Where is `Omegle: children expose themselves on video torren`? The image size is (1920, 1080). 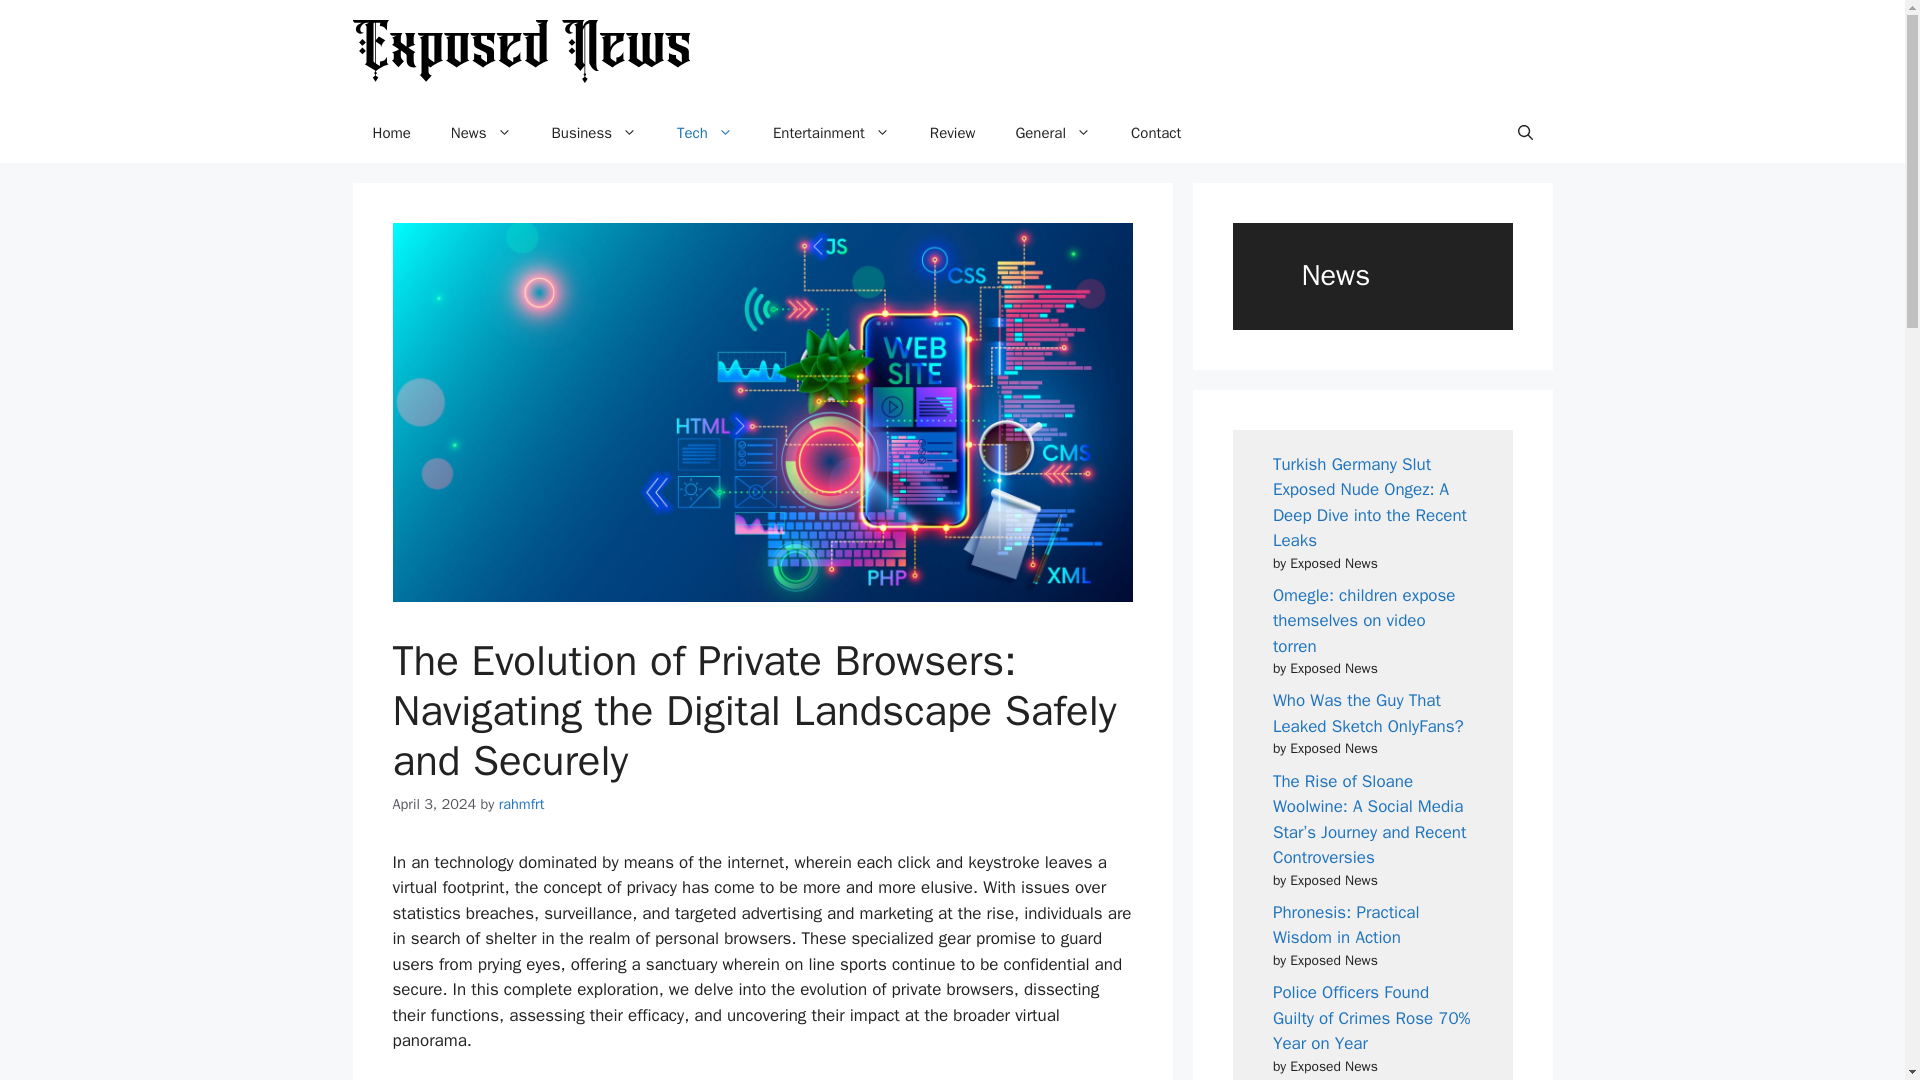 Omegle: children expose themselves on video torren is located at coordinates (1364, 620).